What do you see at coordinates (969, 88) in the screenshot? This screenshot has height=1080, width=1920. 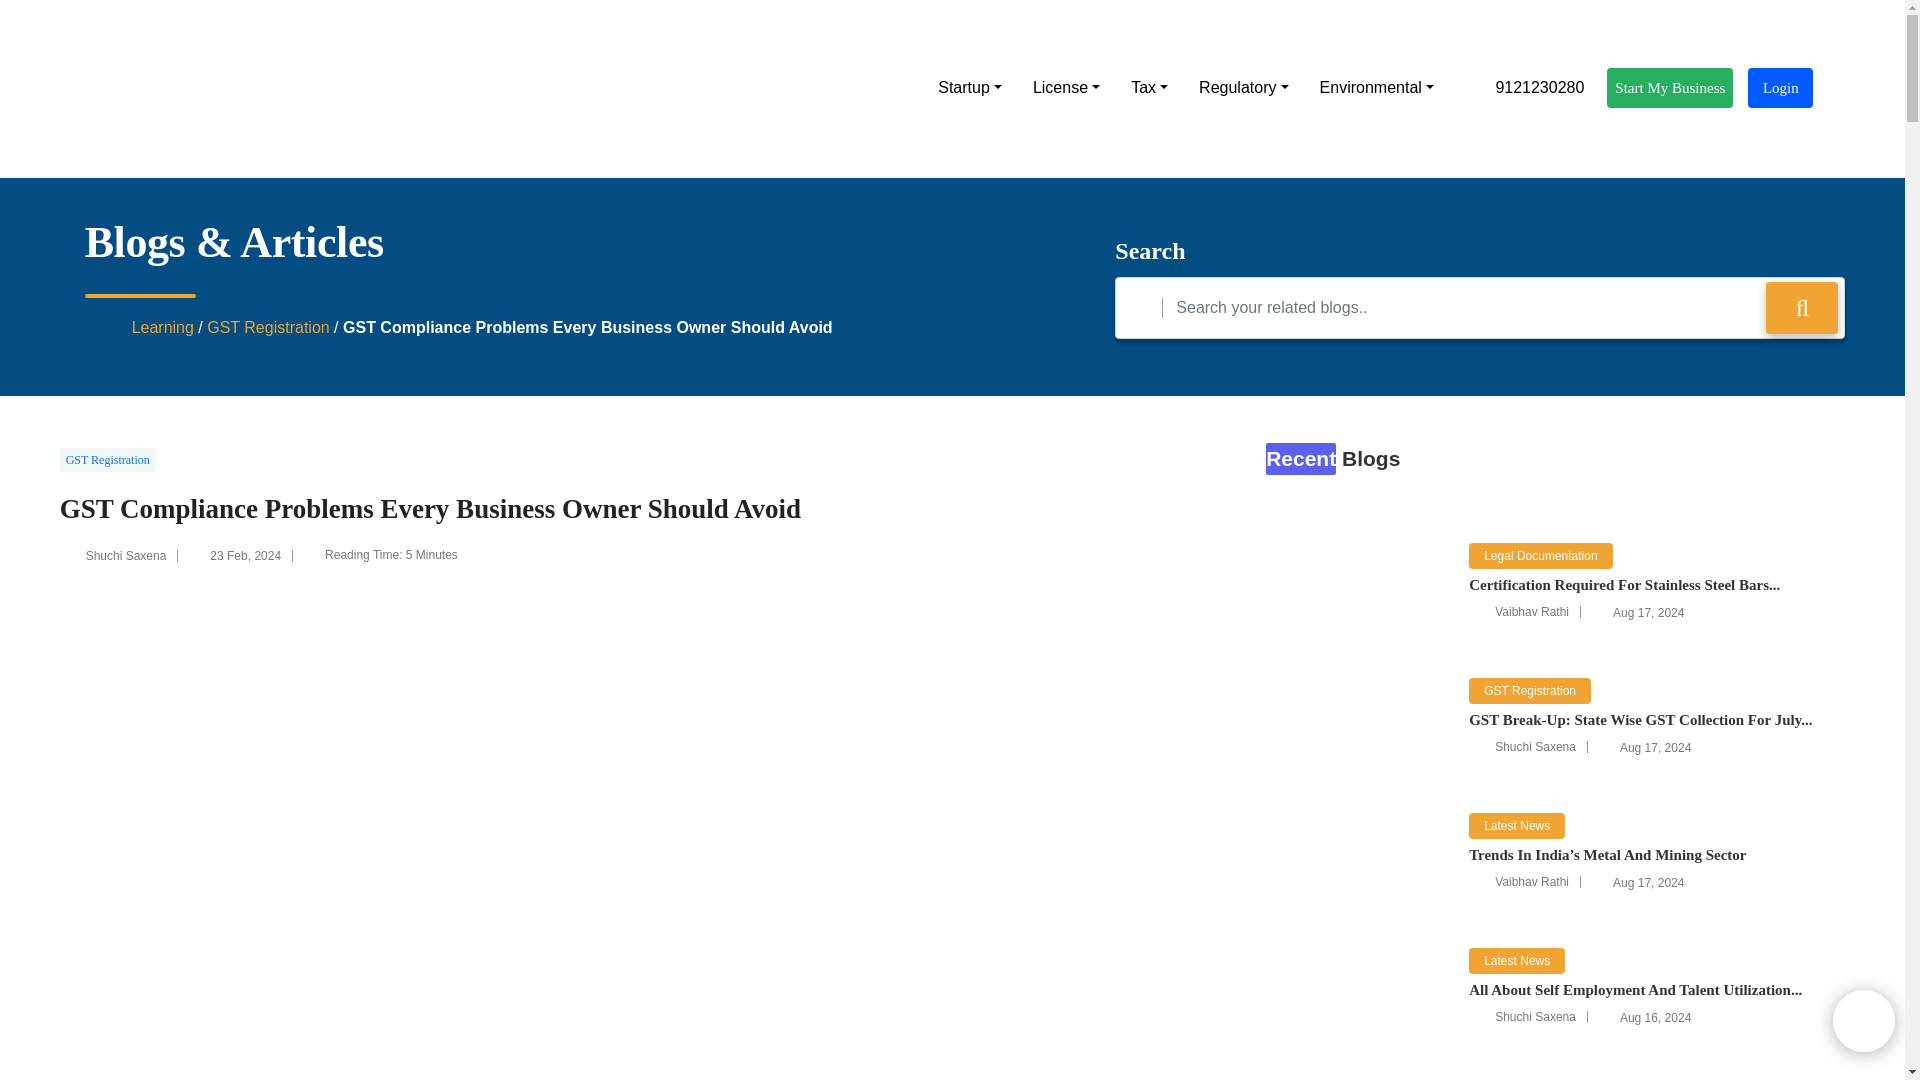 I see `Startup` at bounding box center [969, 88].